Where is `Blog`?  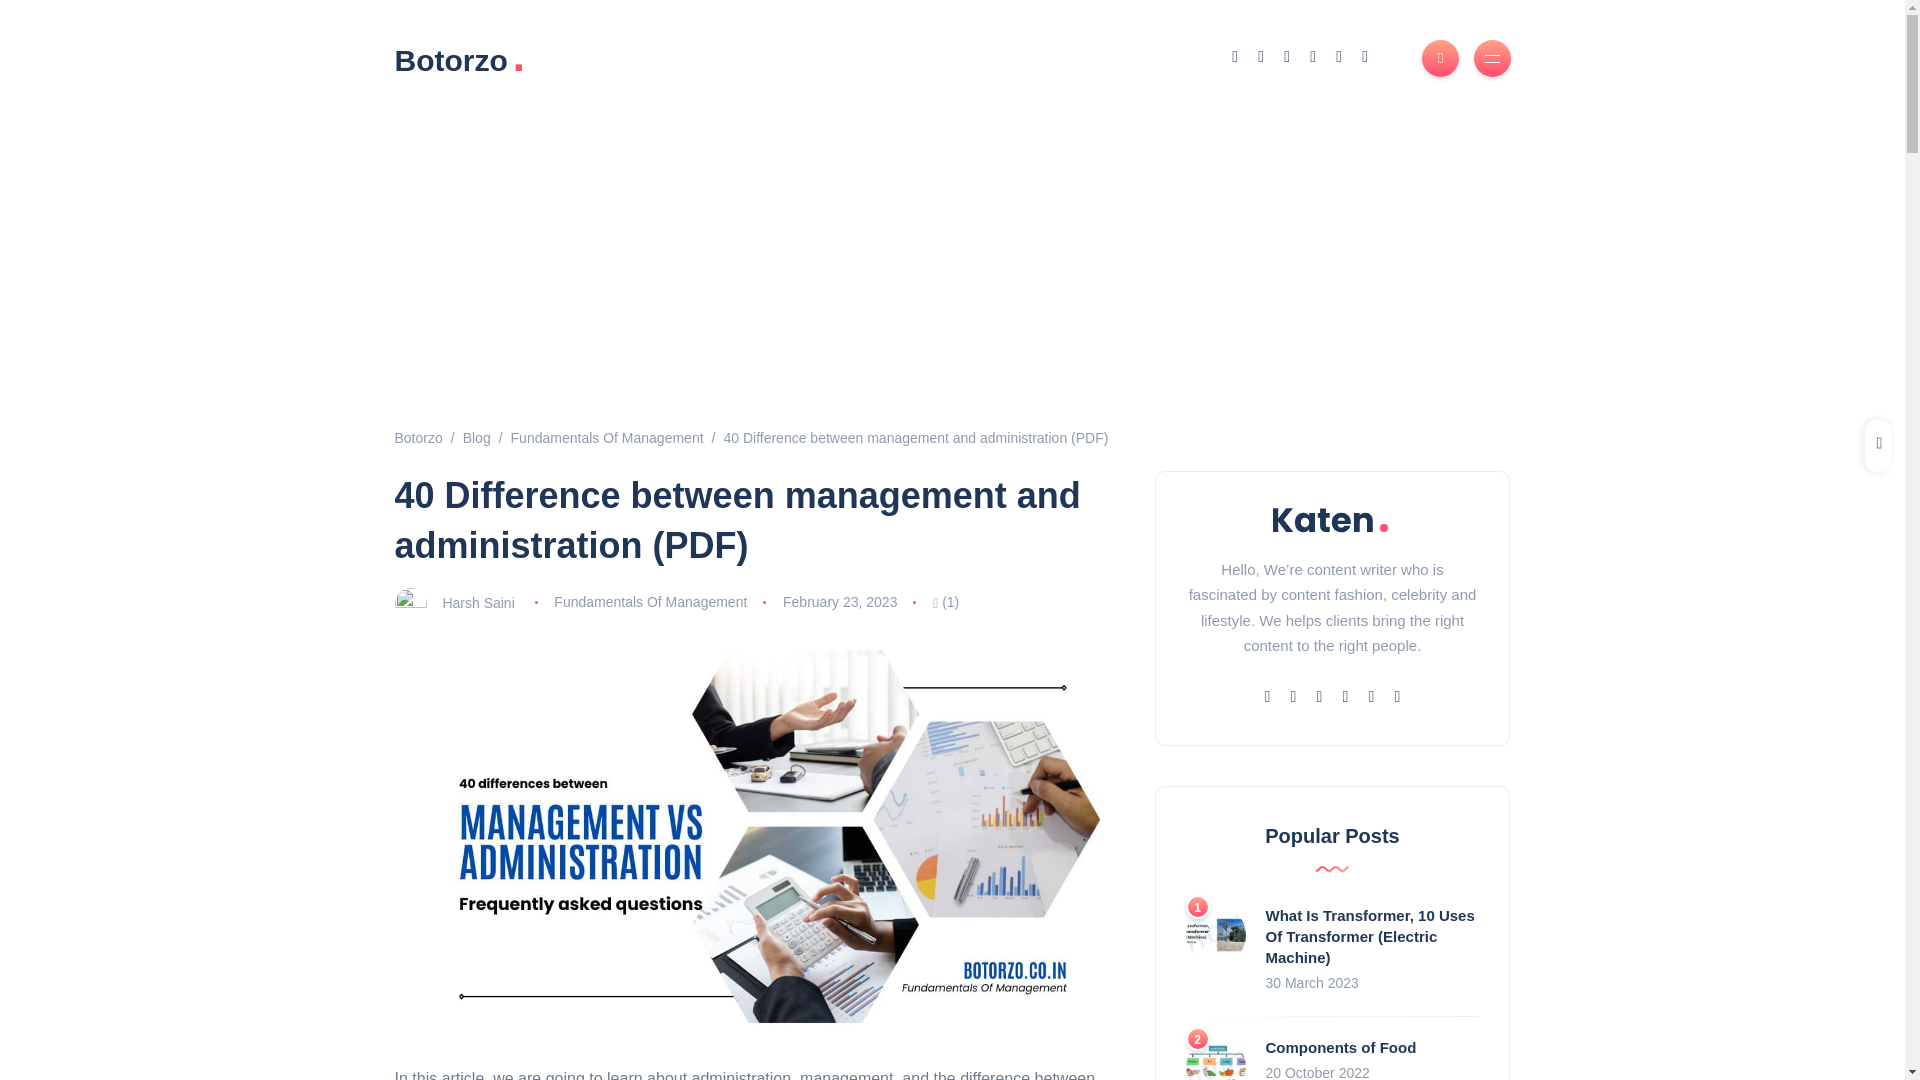
Blog is located at coordinates (476, 438).